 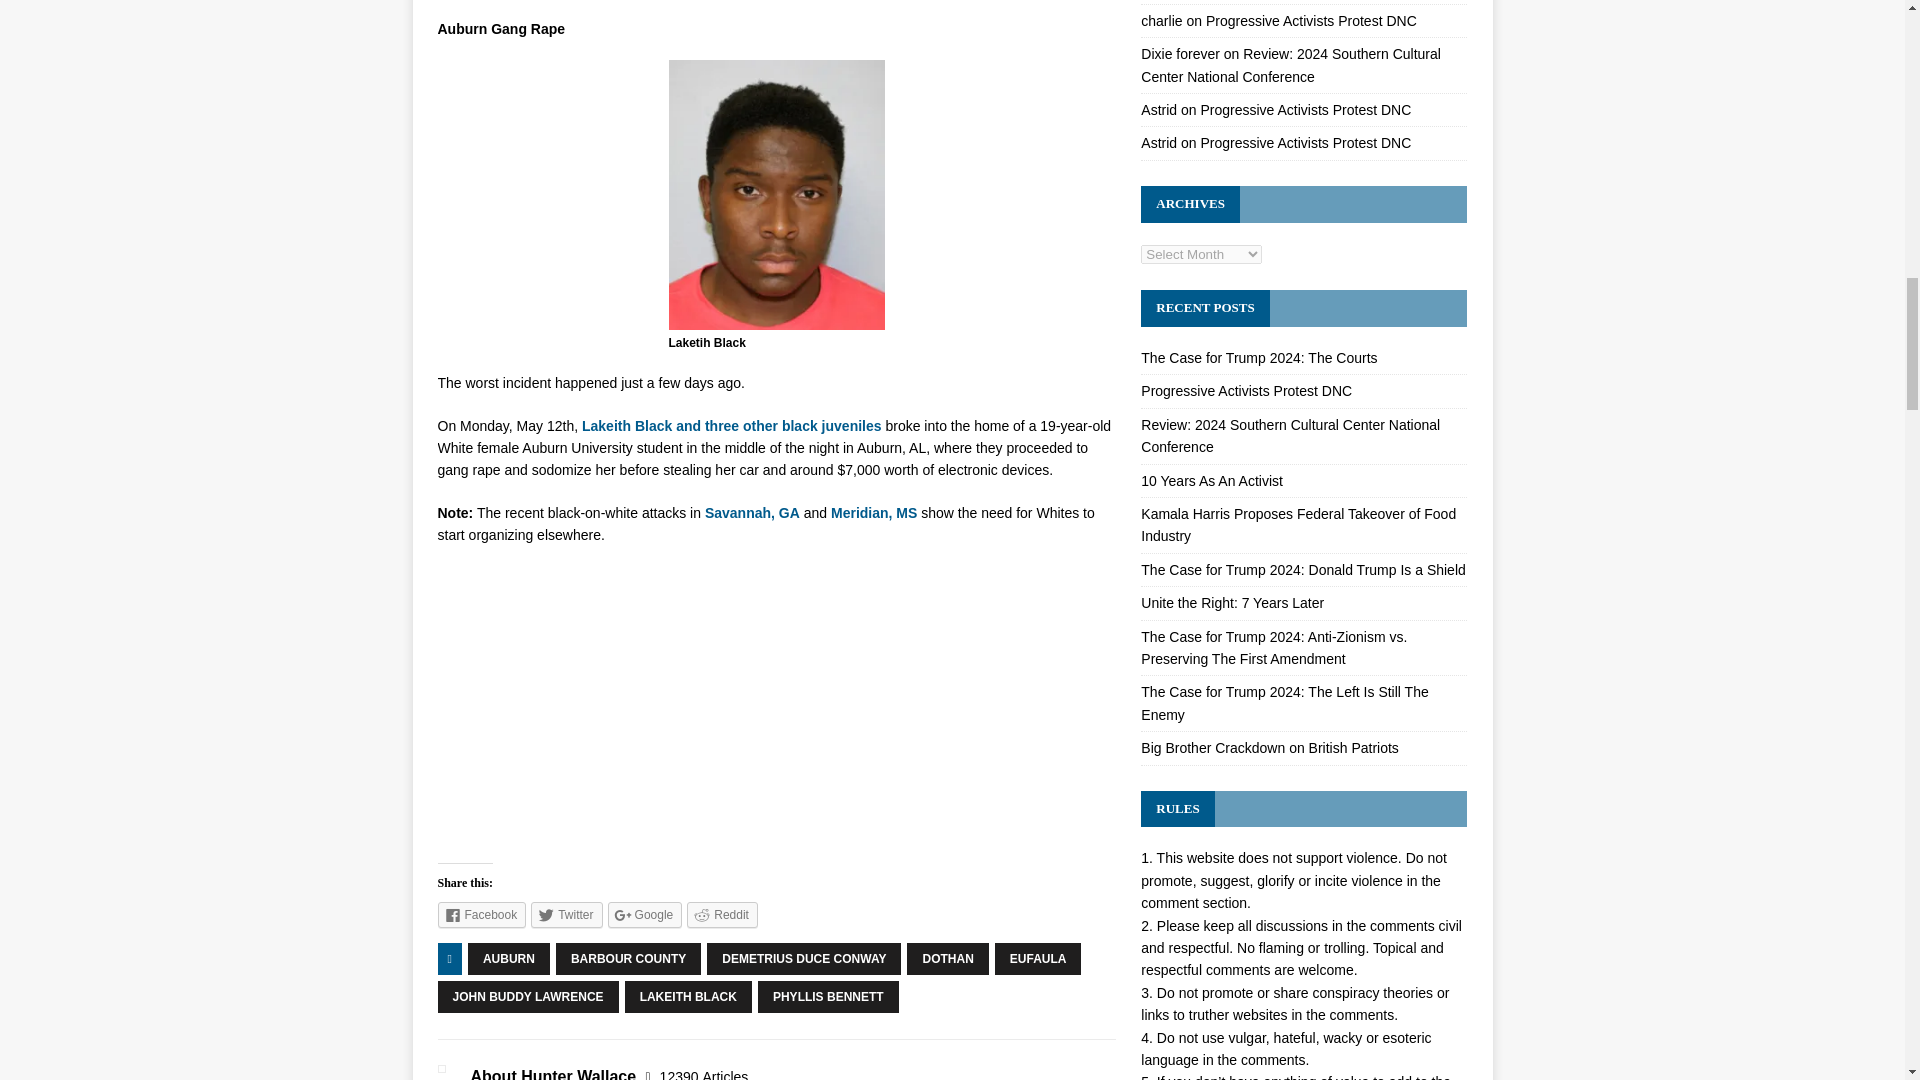 I want to click on More articles written by Hunter Wallace', so click(x=704, y=1074).